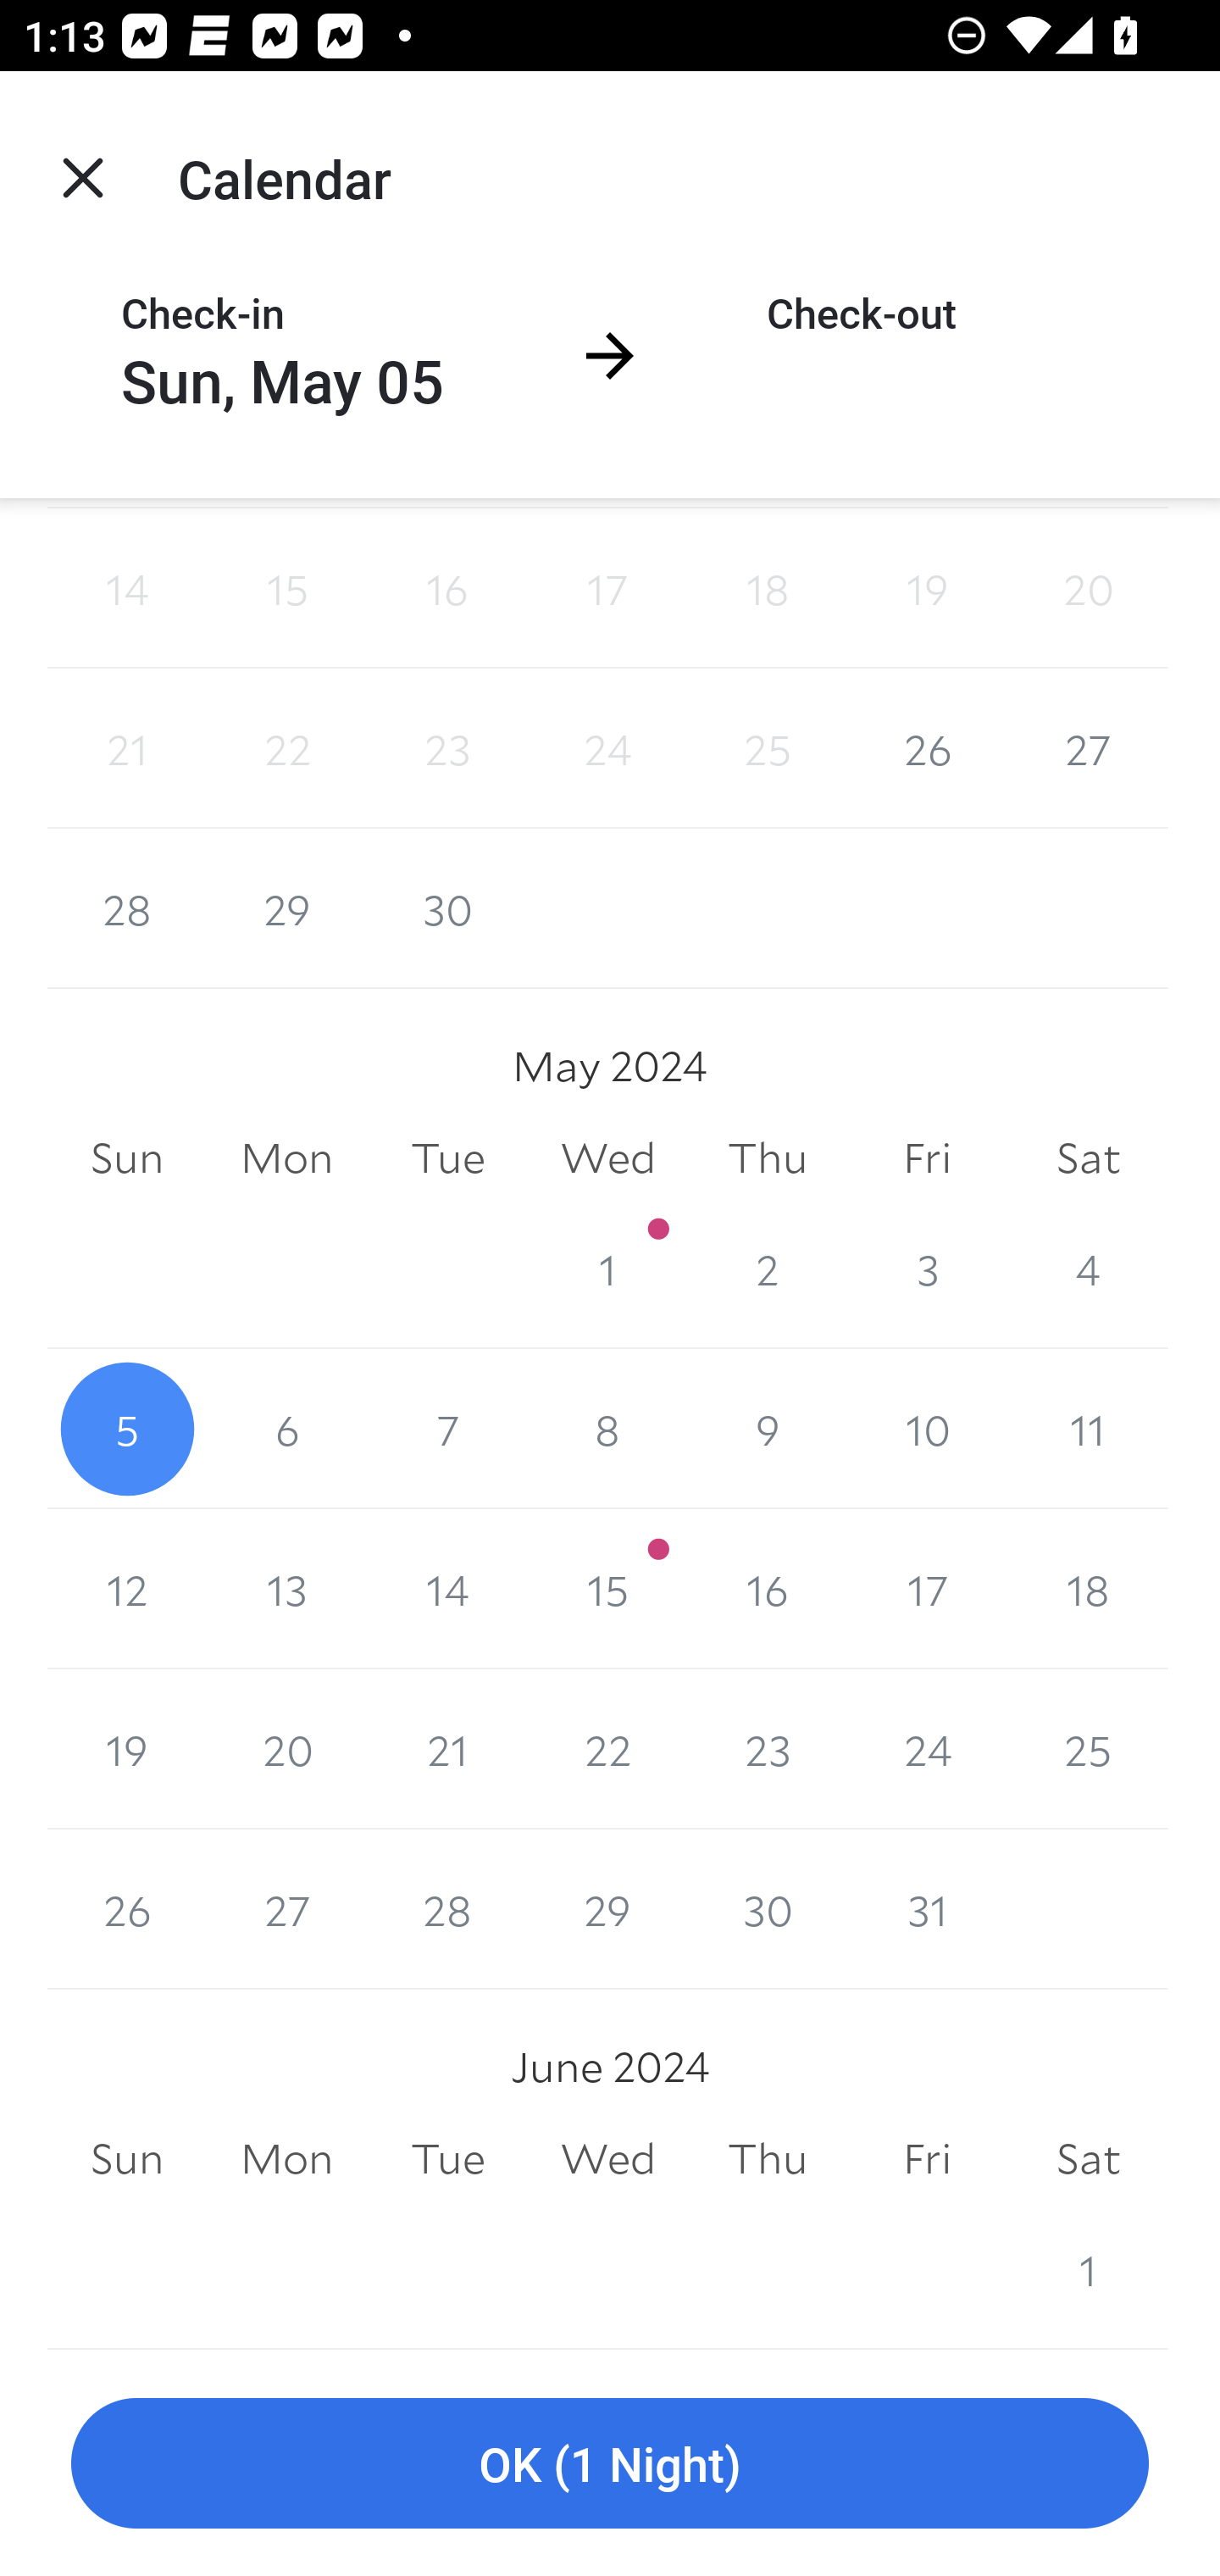 Image resolution: width=1220 pixels, height=2576 pixels. I want to click on Thu, so click(768, 1159).